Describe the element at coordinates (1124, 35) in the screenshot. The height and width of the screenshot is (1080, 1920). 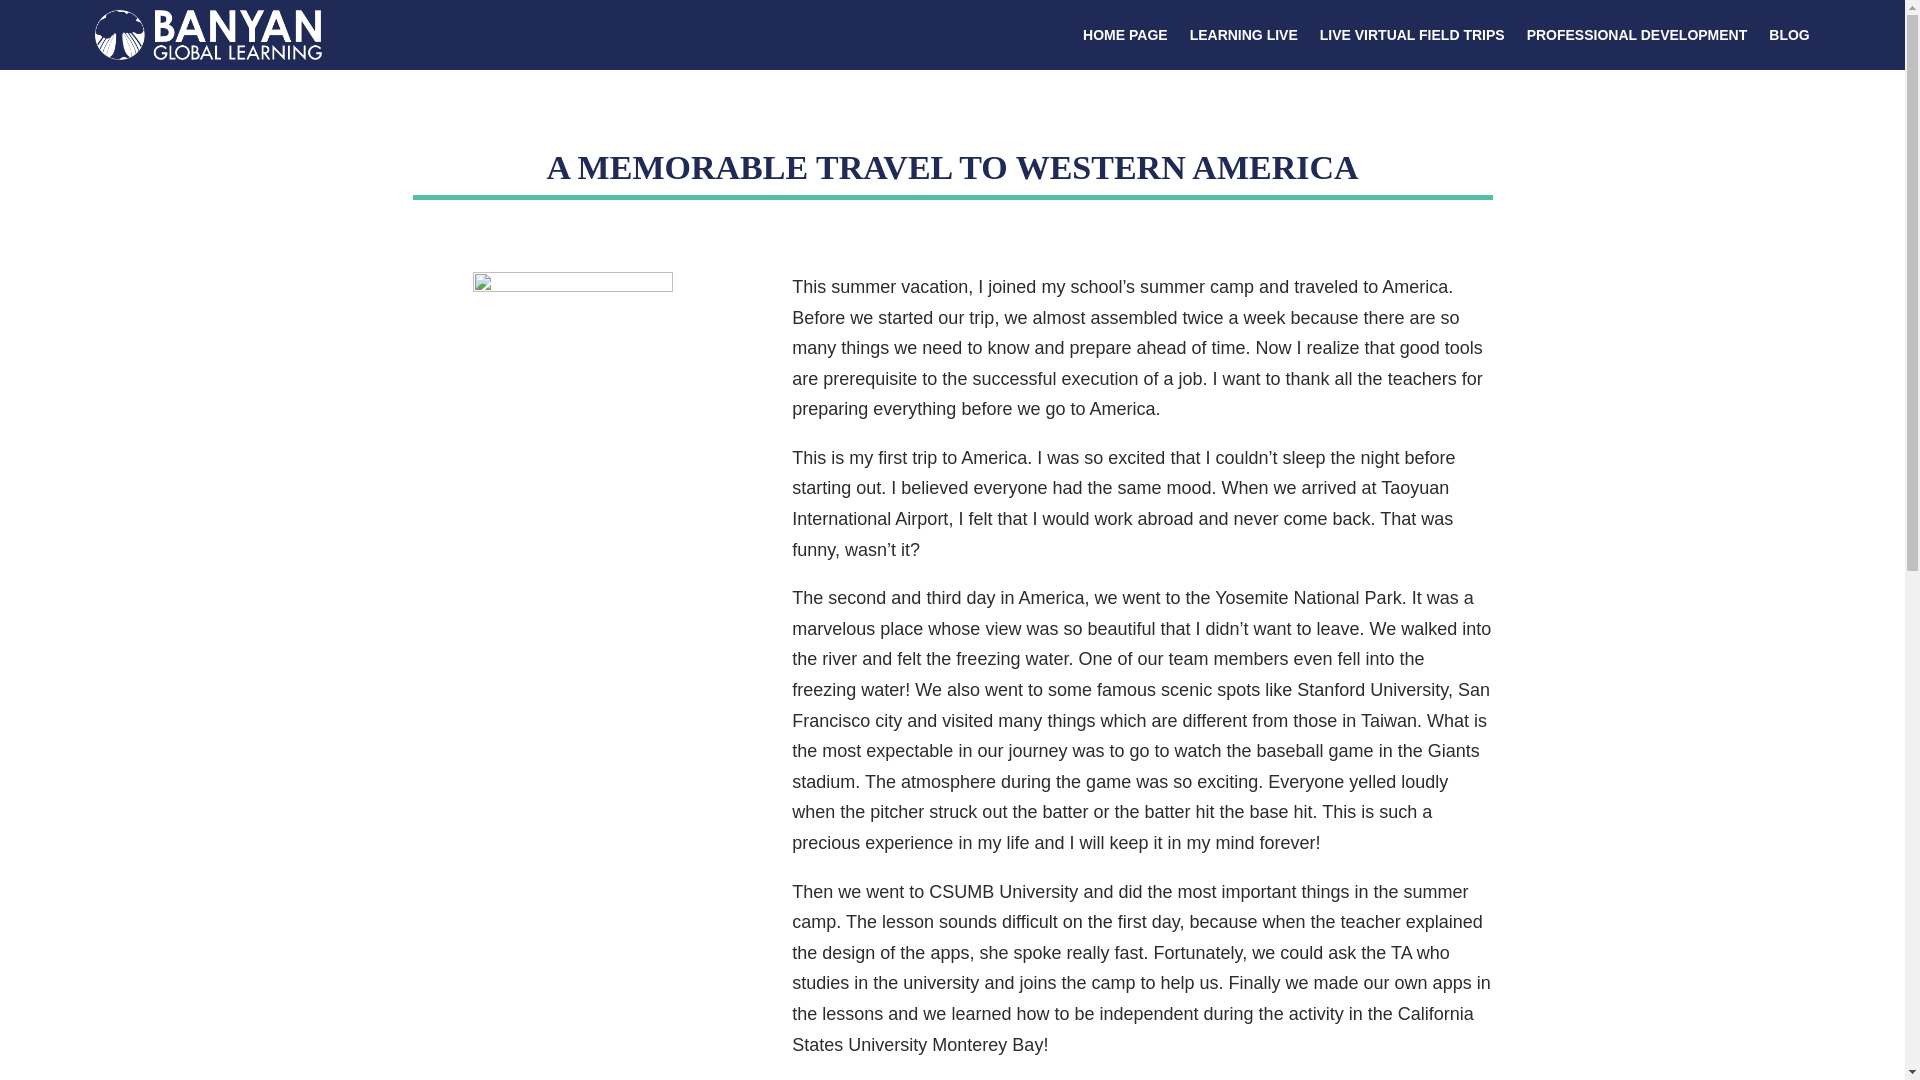
I see `HOME PAGE` at that location.